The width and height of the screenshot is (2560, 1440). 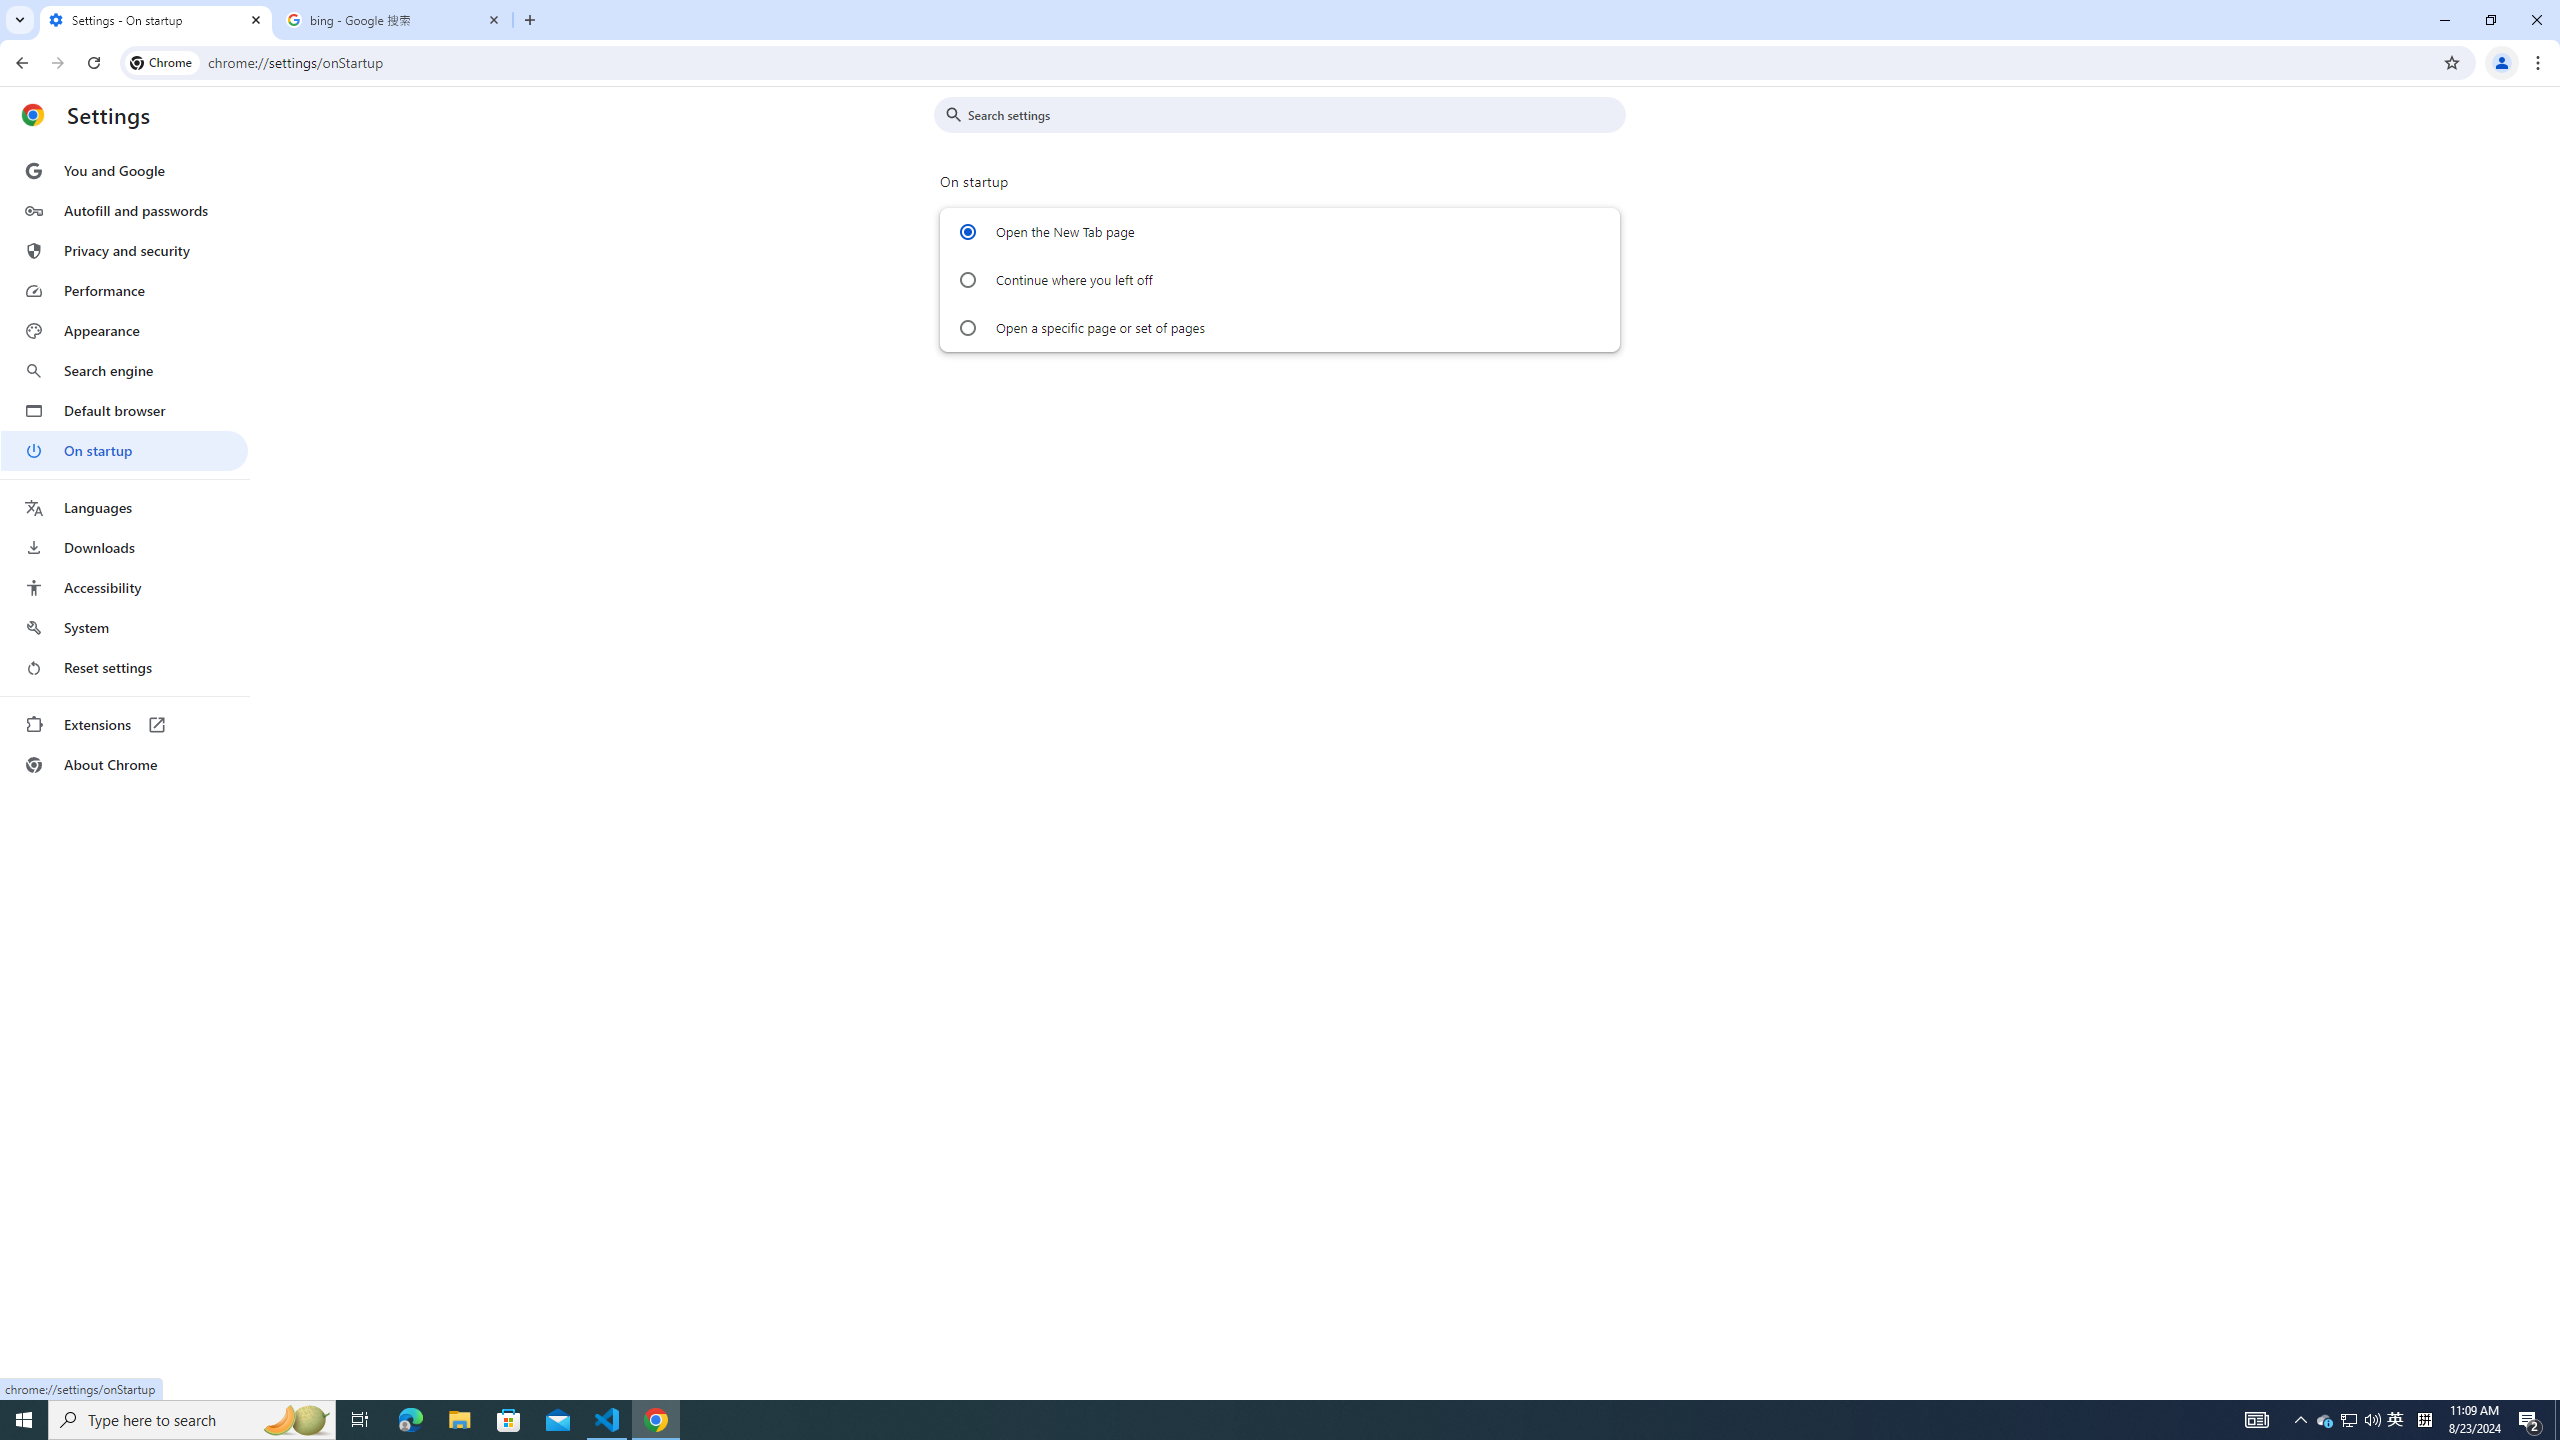 What do you see at coordinates (124, 724) in the screenshot?
I see `Extensions` at bounding box center [124, 724].